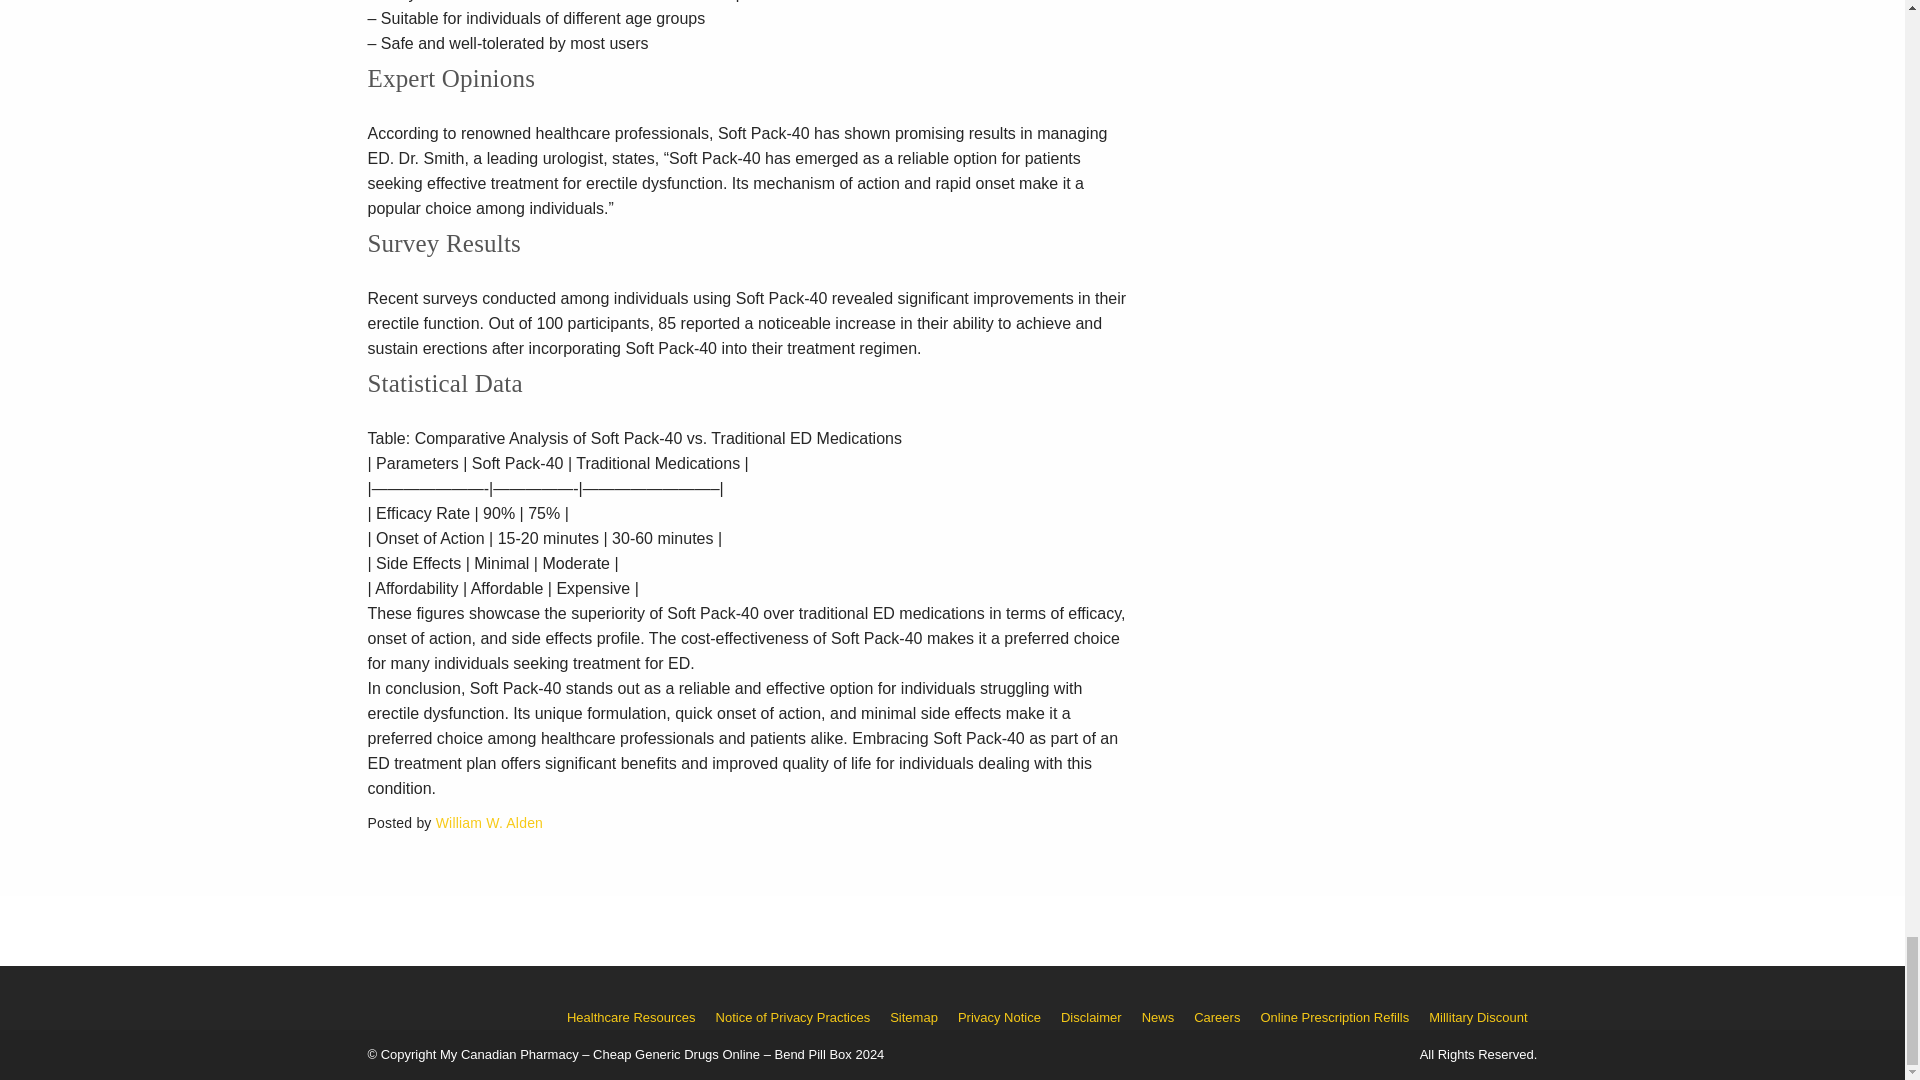  Describe the element at coordinates (489, 822) in the screenshot. I see `Posts by William W. Alden` at that location.